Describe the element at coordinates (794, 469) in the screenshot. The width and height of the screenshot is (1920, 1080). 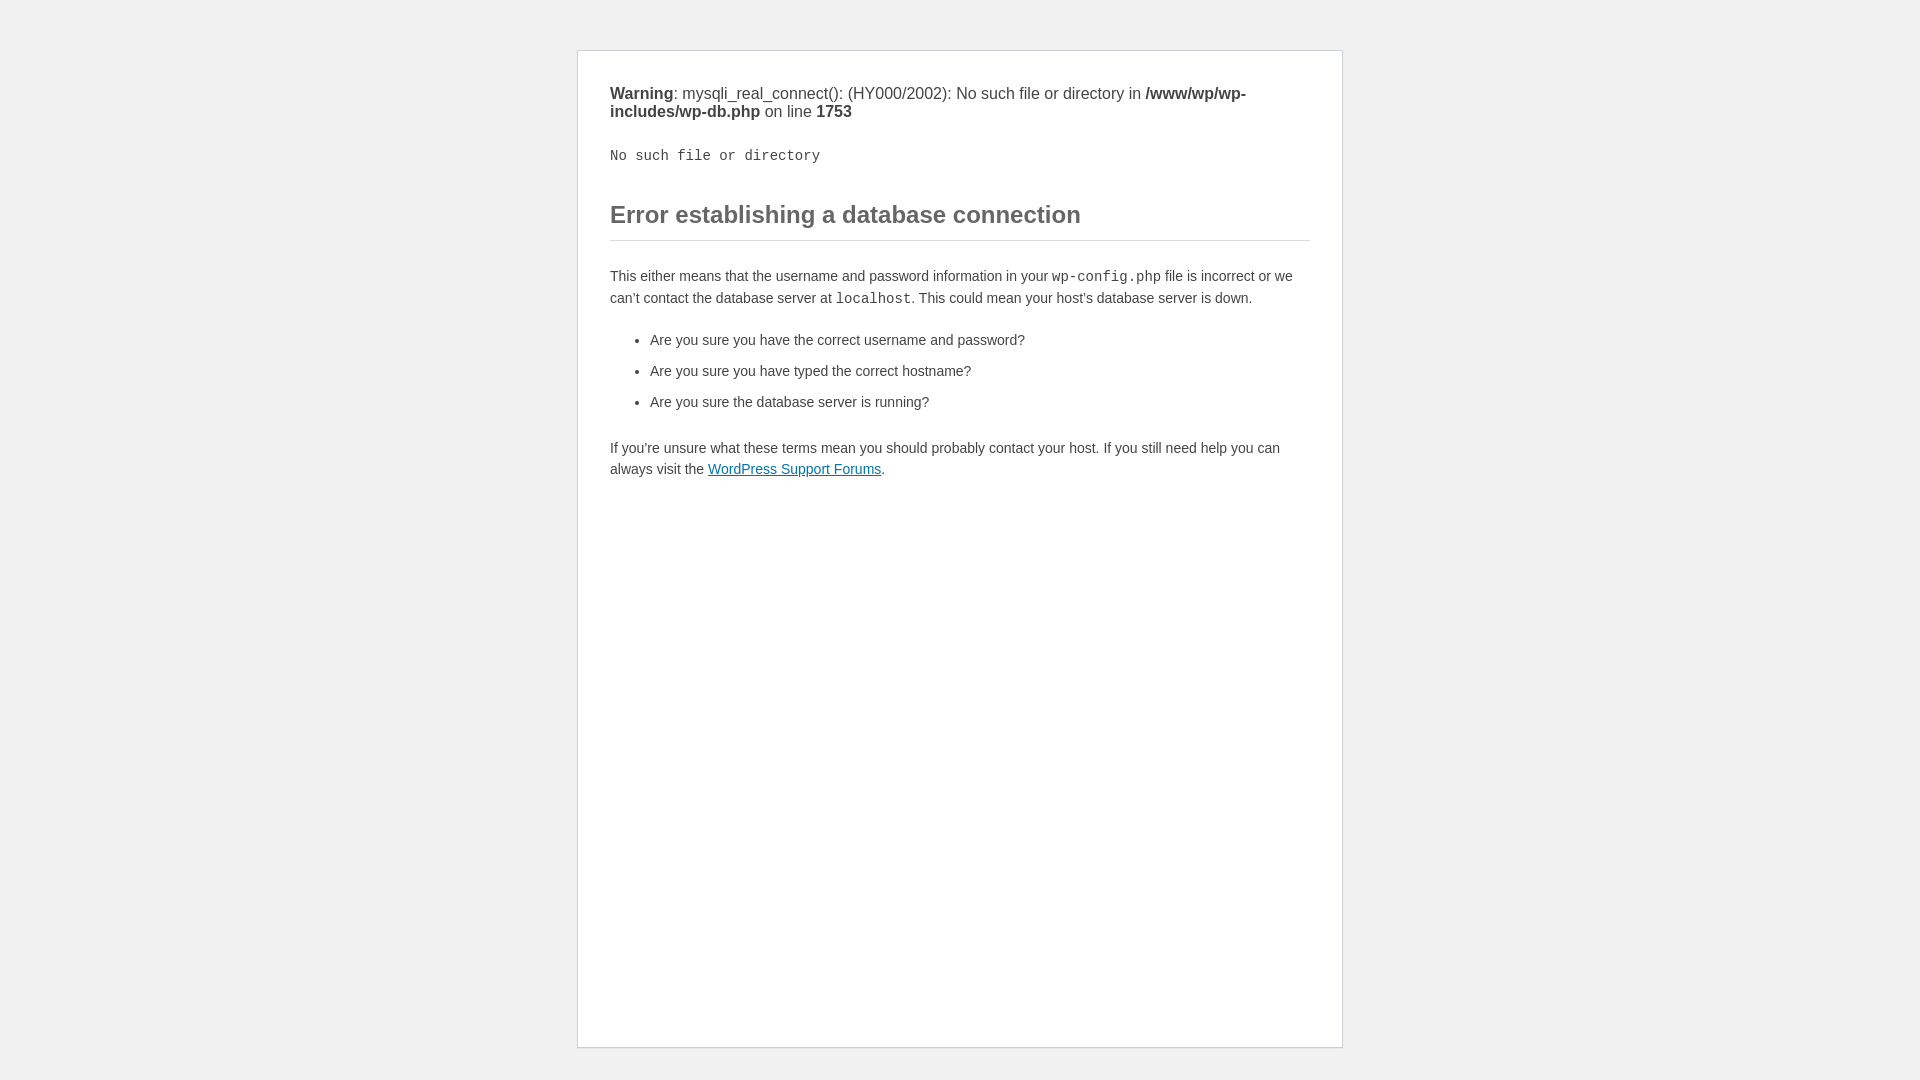
I see `WordPress Support Forums` at that location.